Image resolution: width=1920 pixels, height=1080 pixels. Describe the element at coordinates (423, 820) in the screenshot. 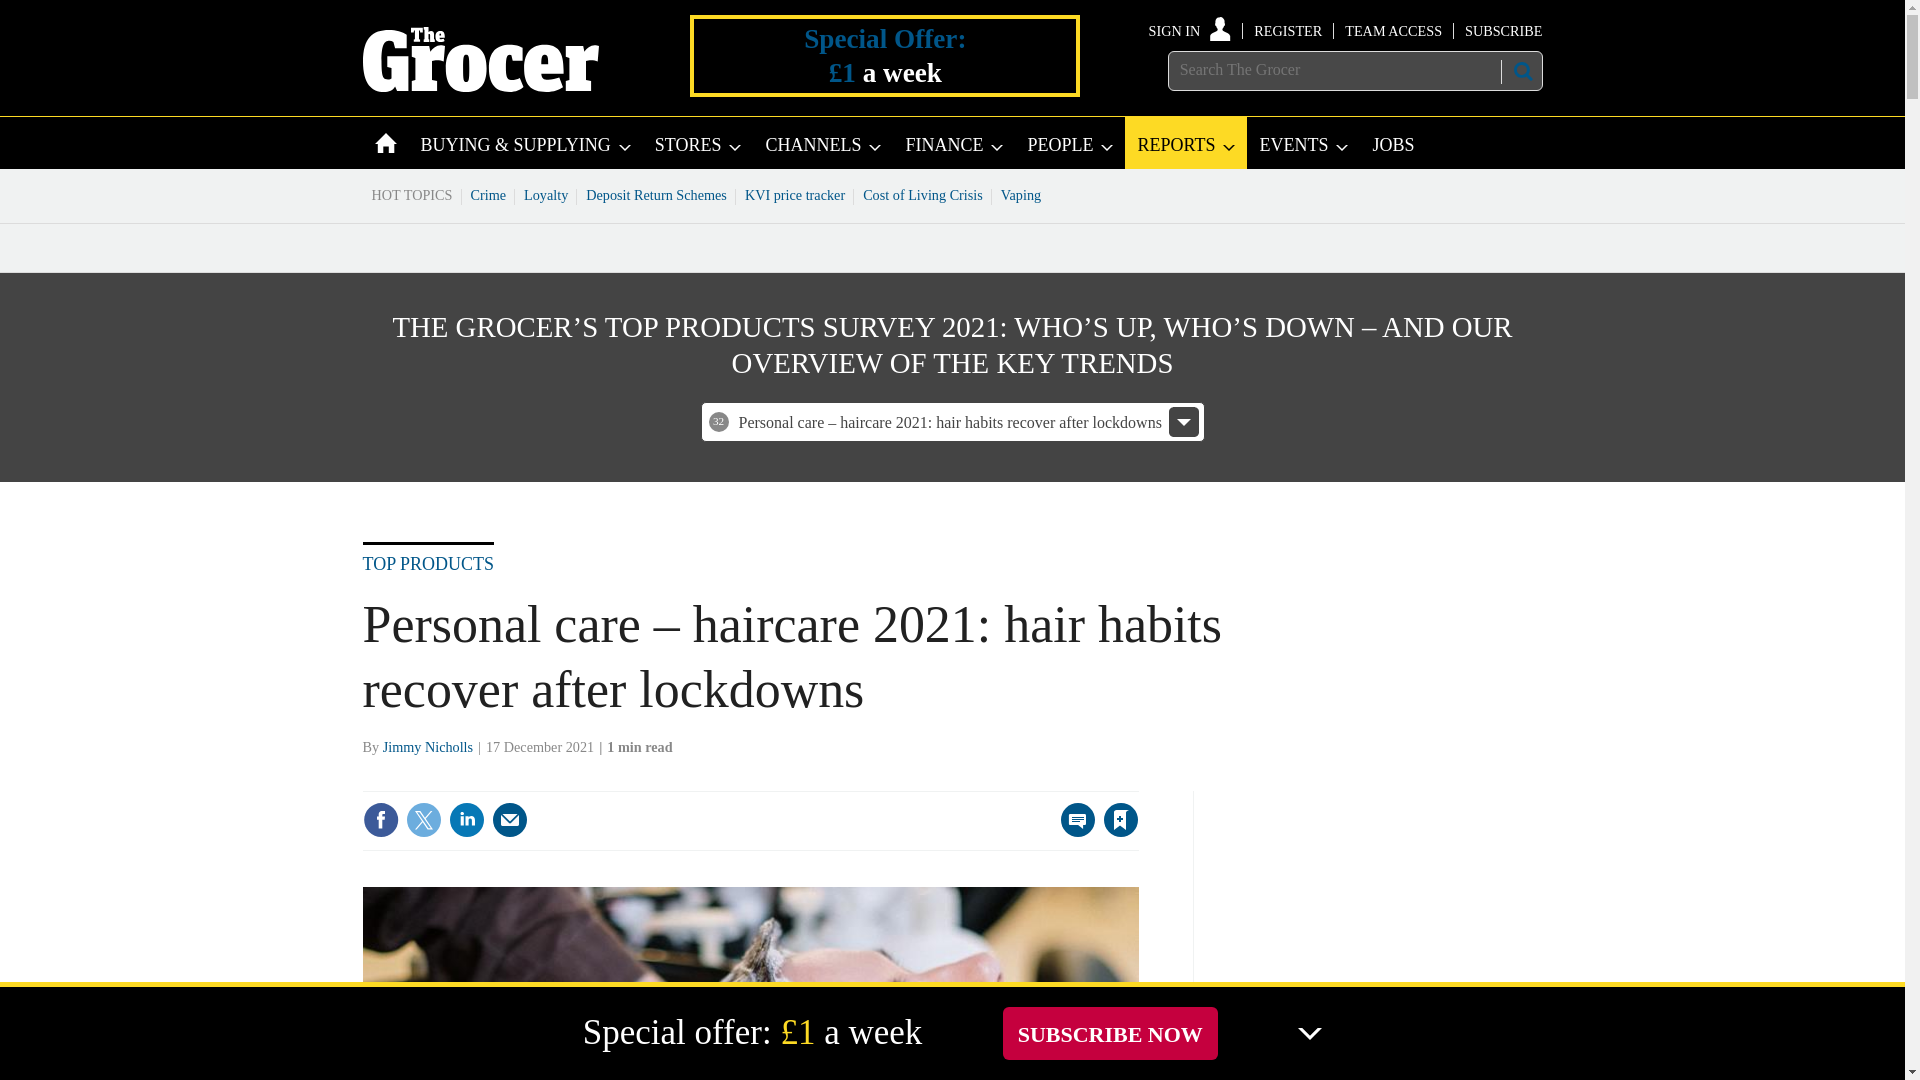

I see `Share this on Twitter` at that location.